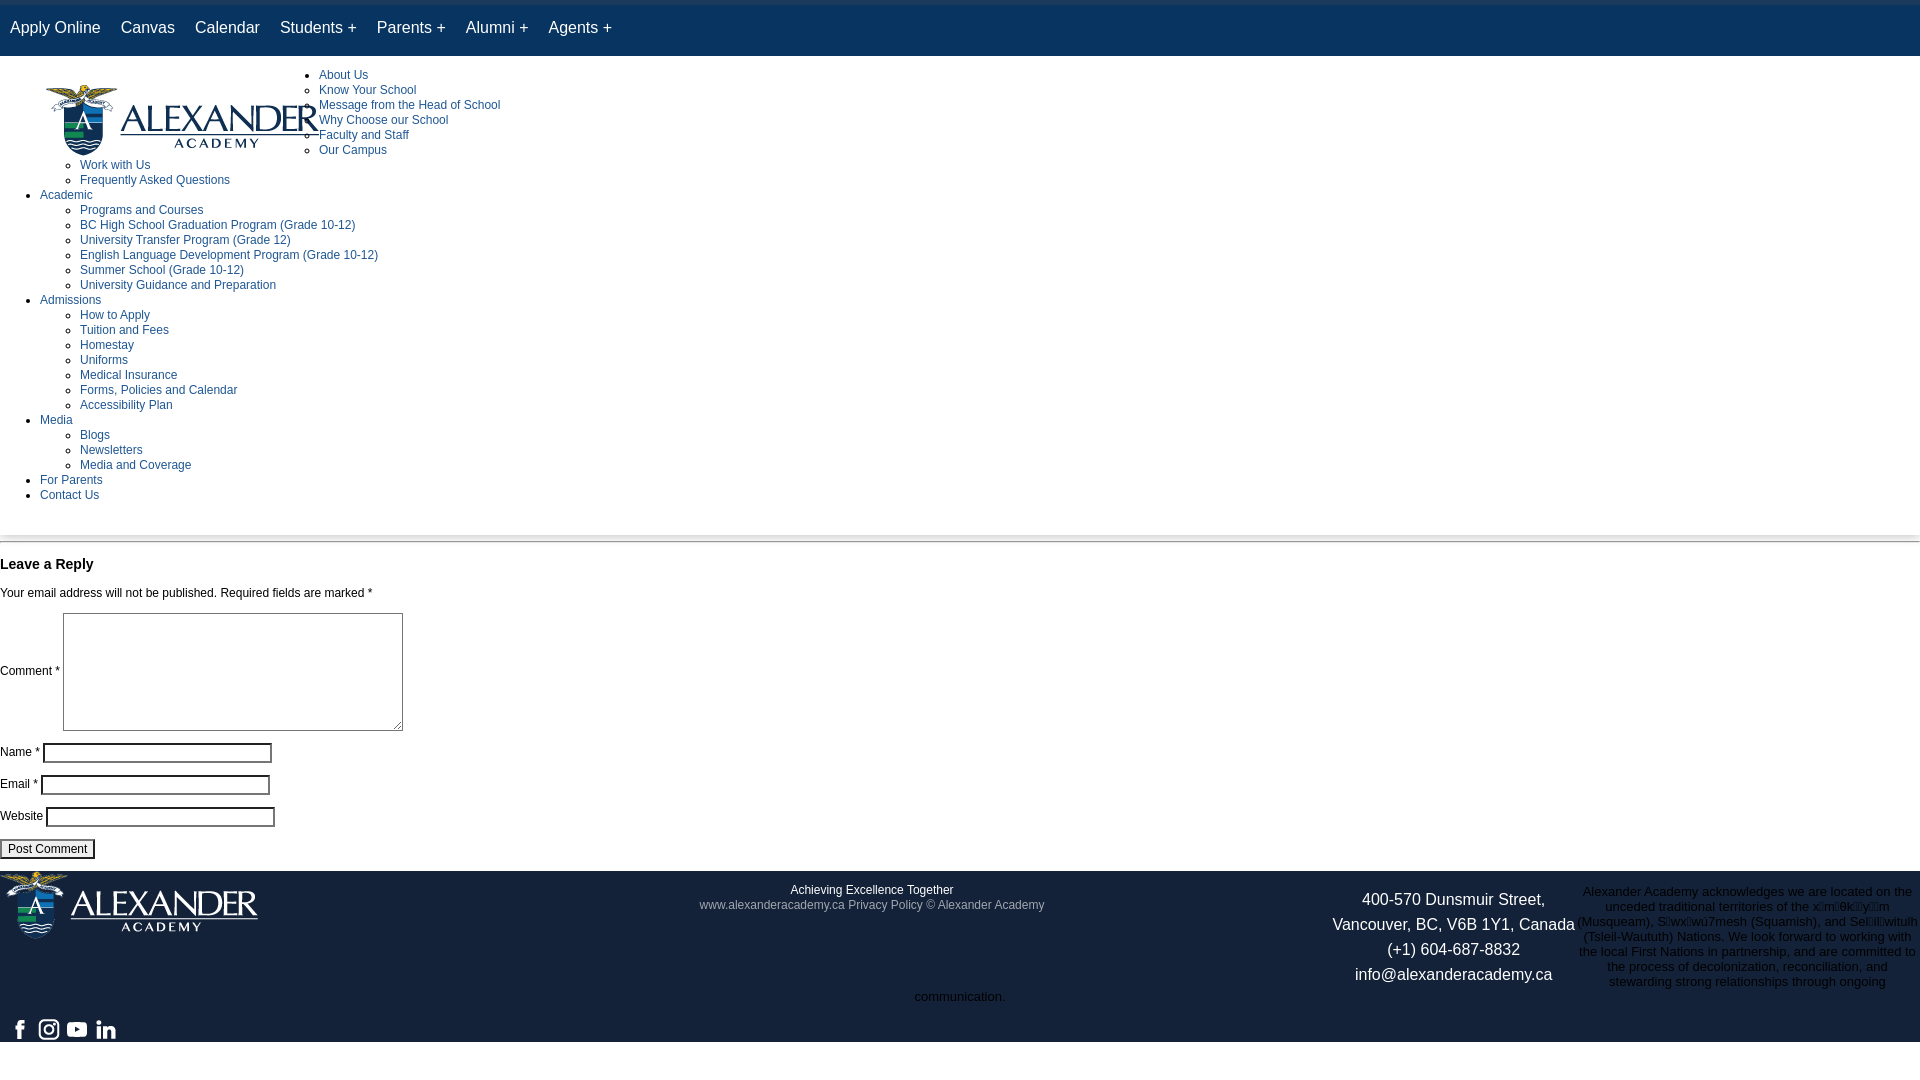 This screenshot has height=1080, width=1920. What do you see at coordinates (126, 405) in the screenshot?
I see `Accessibility Plan` at bounding box center [126, 405].